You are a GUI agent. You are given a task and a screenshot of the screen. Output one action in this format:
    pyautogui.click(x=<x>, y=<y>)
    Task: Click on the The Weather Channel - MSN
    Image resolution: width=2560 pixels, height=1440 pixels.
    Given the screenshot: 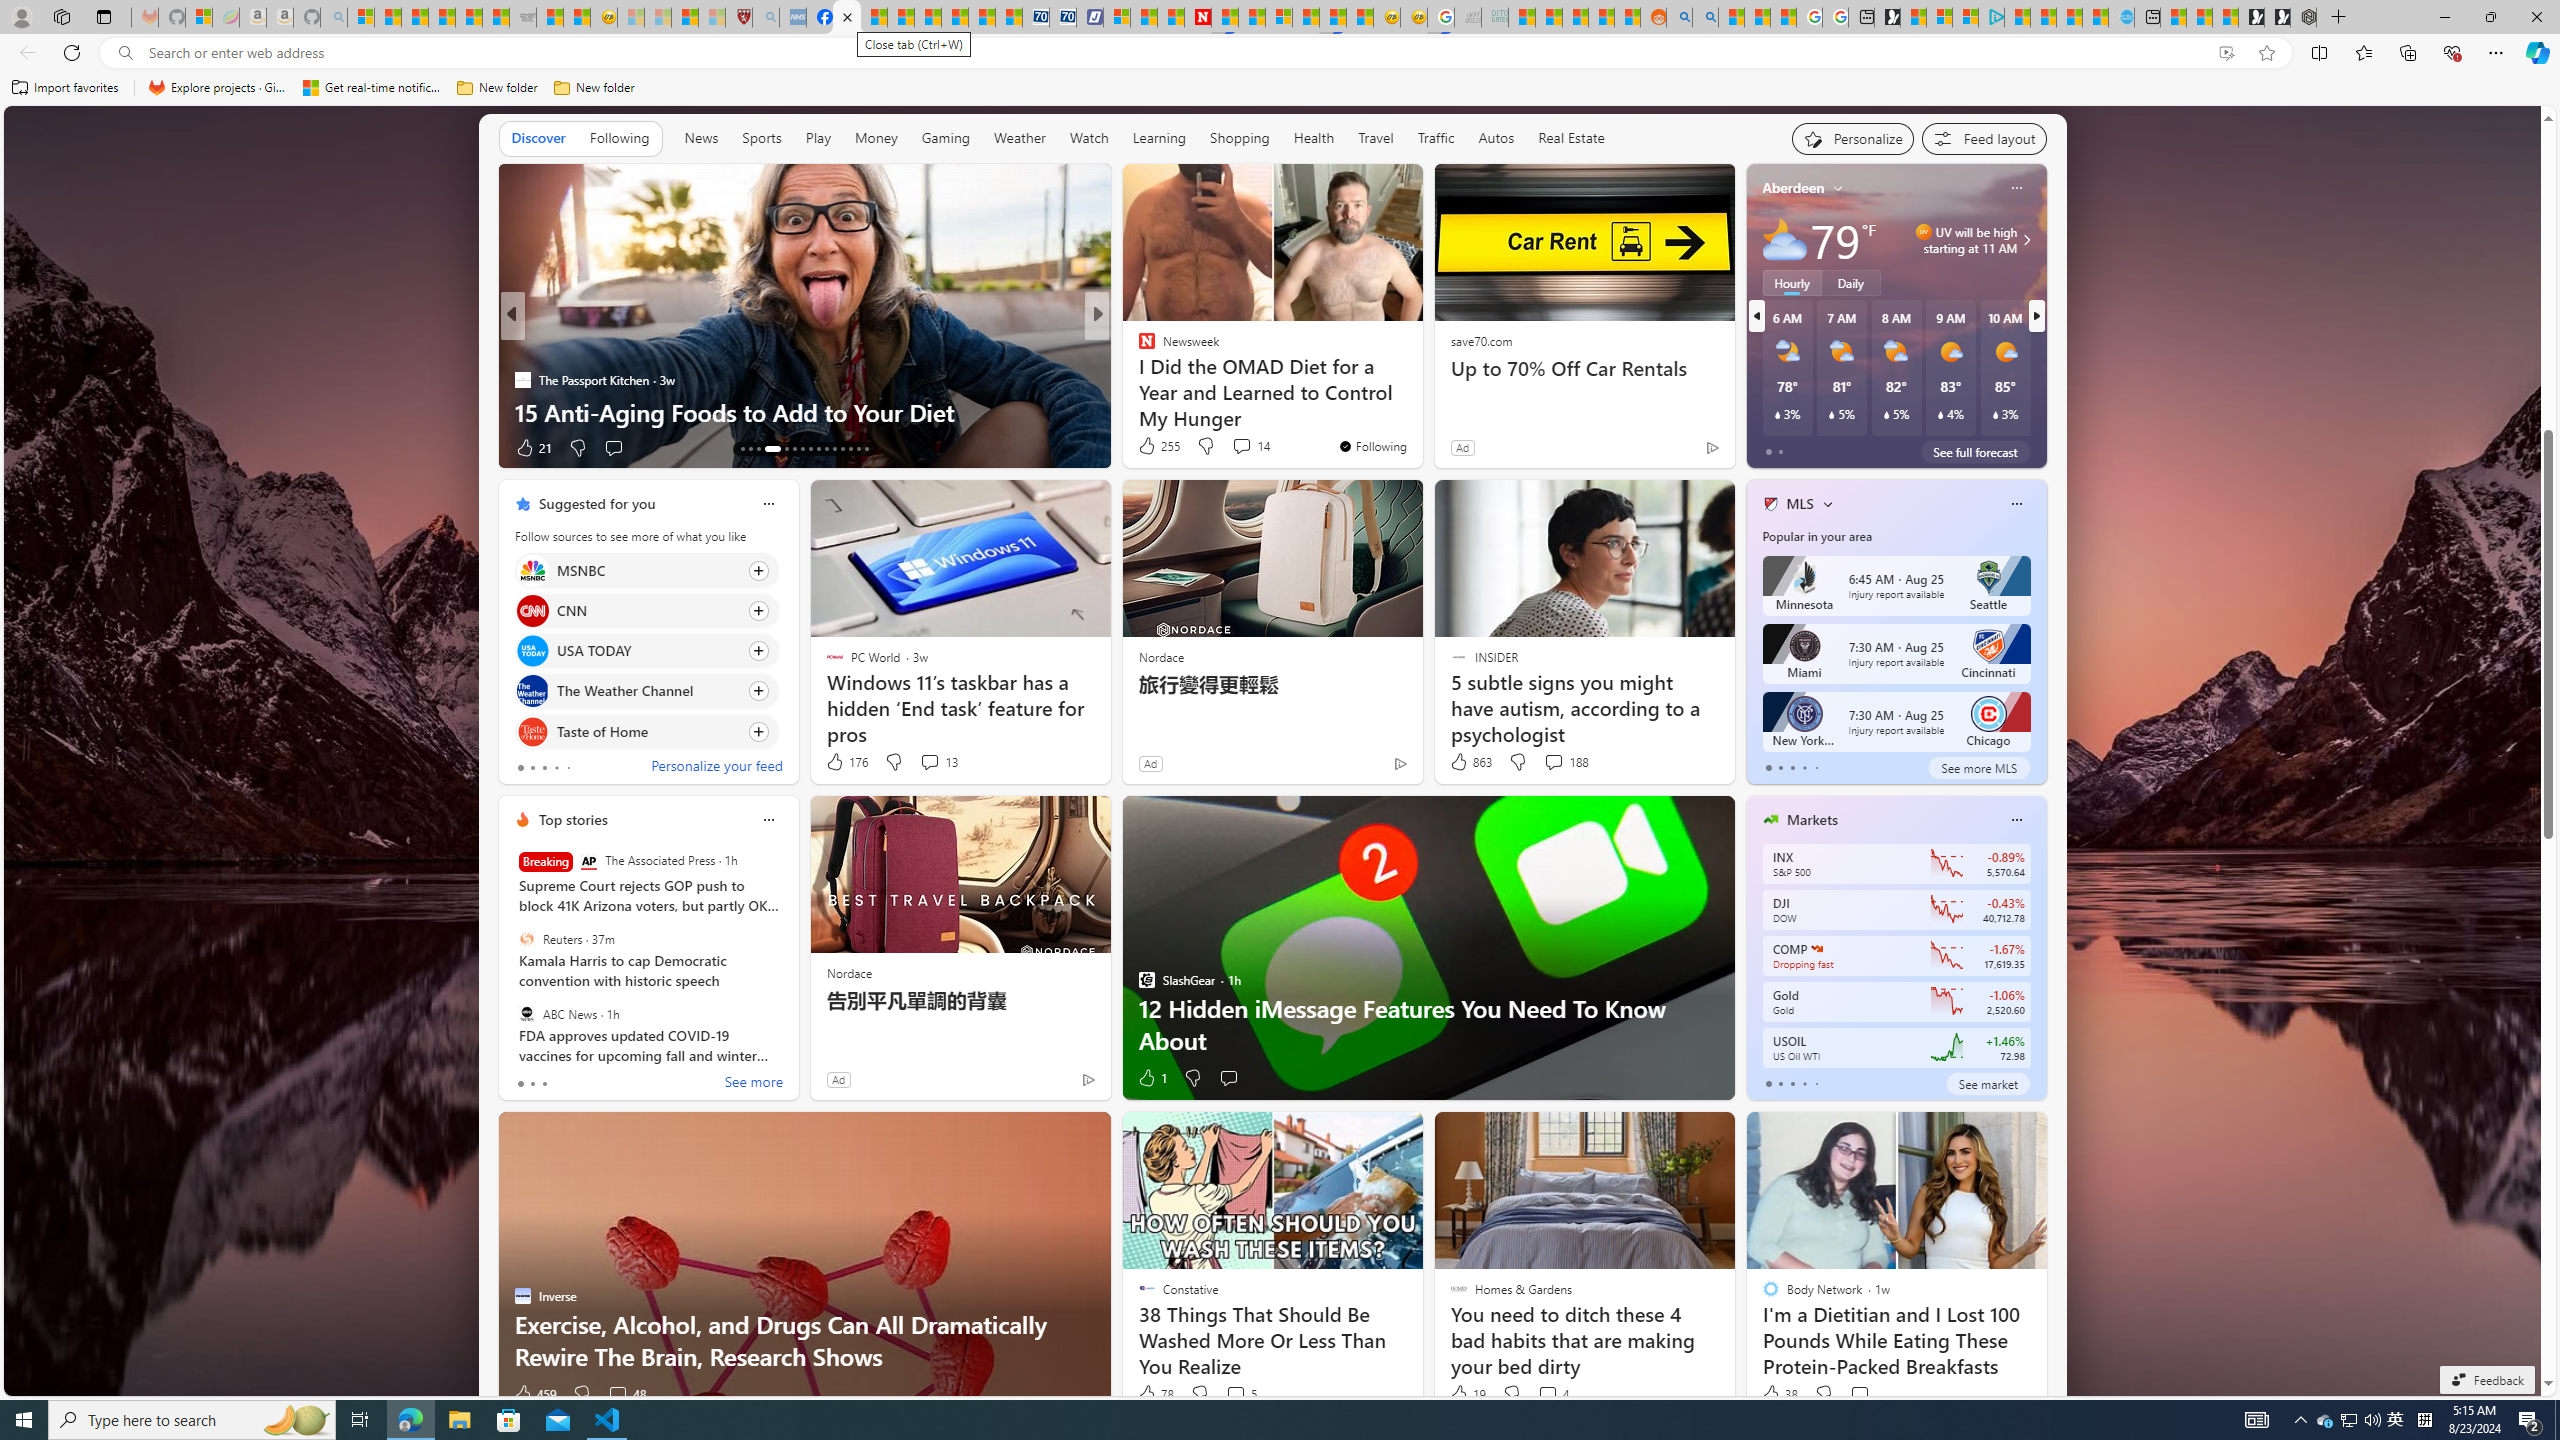 What is the action you would take?
    pyautogui.click(x=416, y=17)
    